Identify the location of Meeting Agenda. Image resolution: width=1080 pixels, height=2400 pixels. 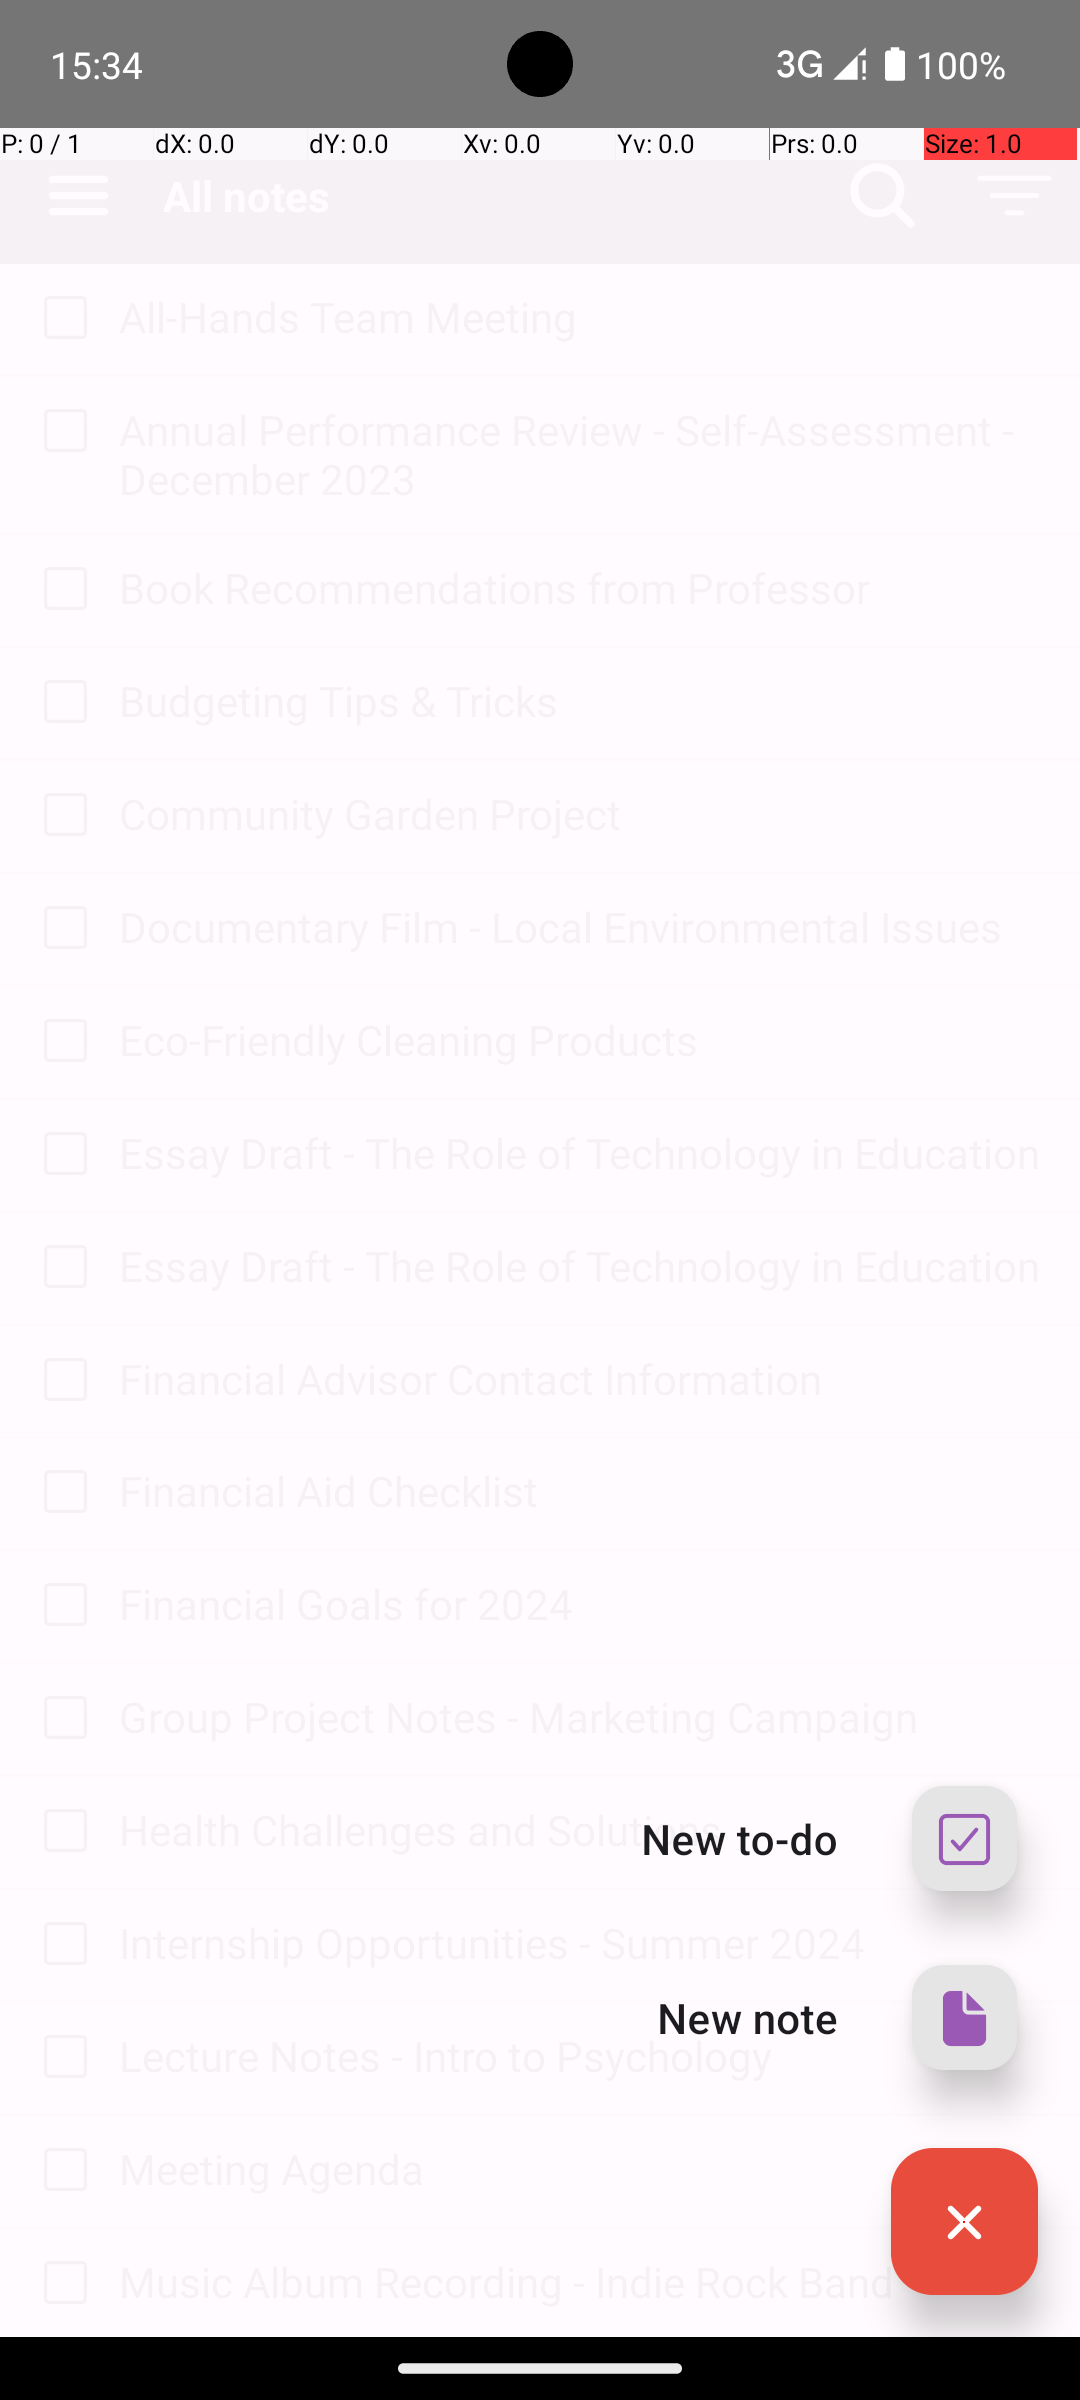
(580, 2168).